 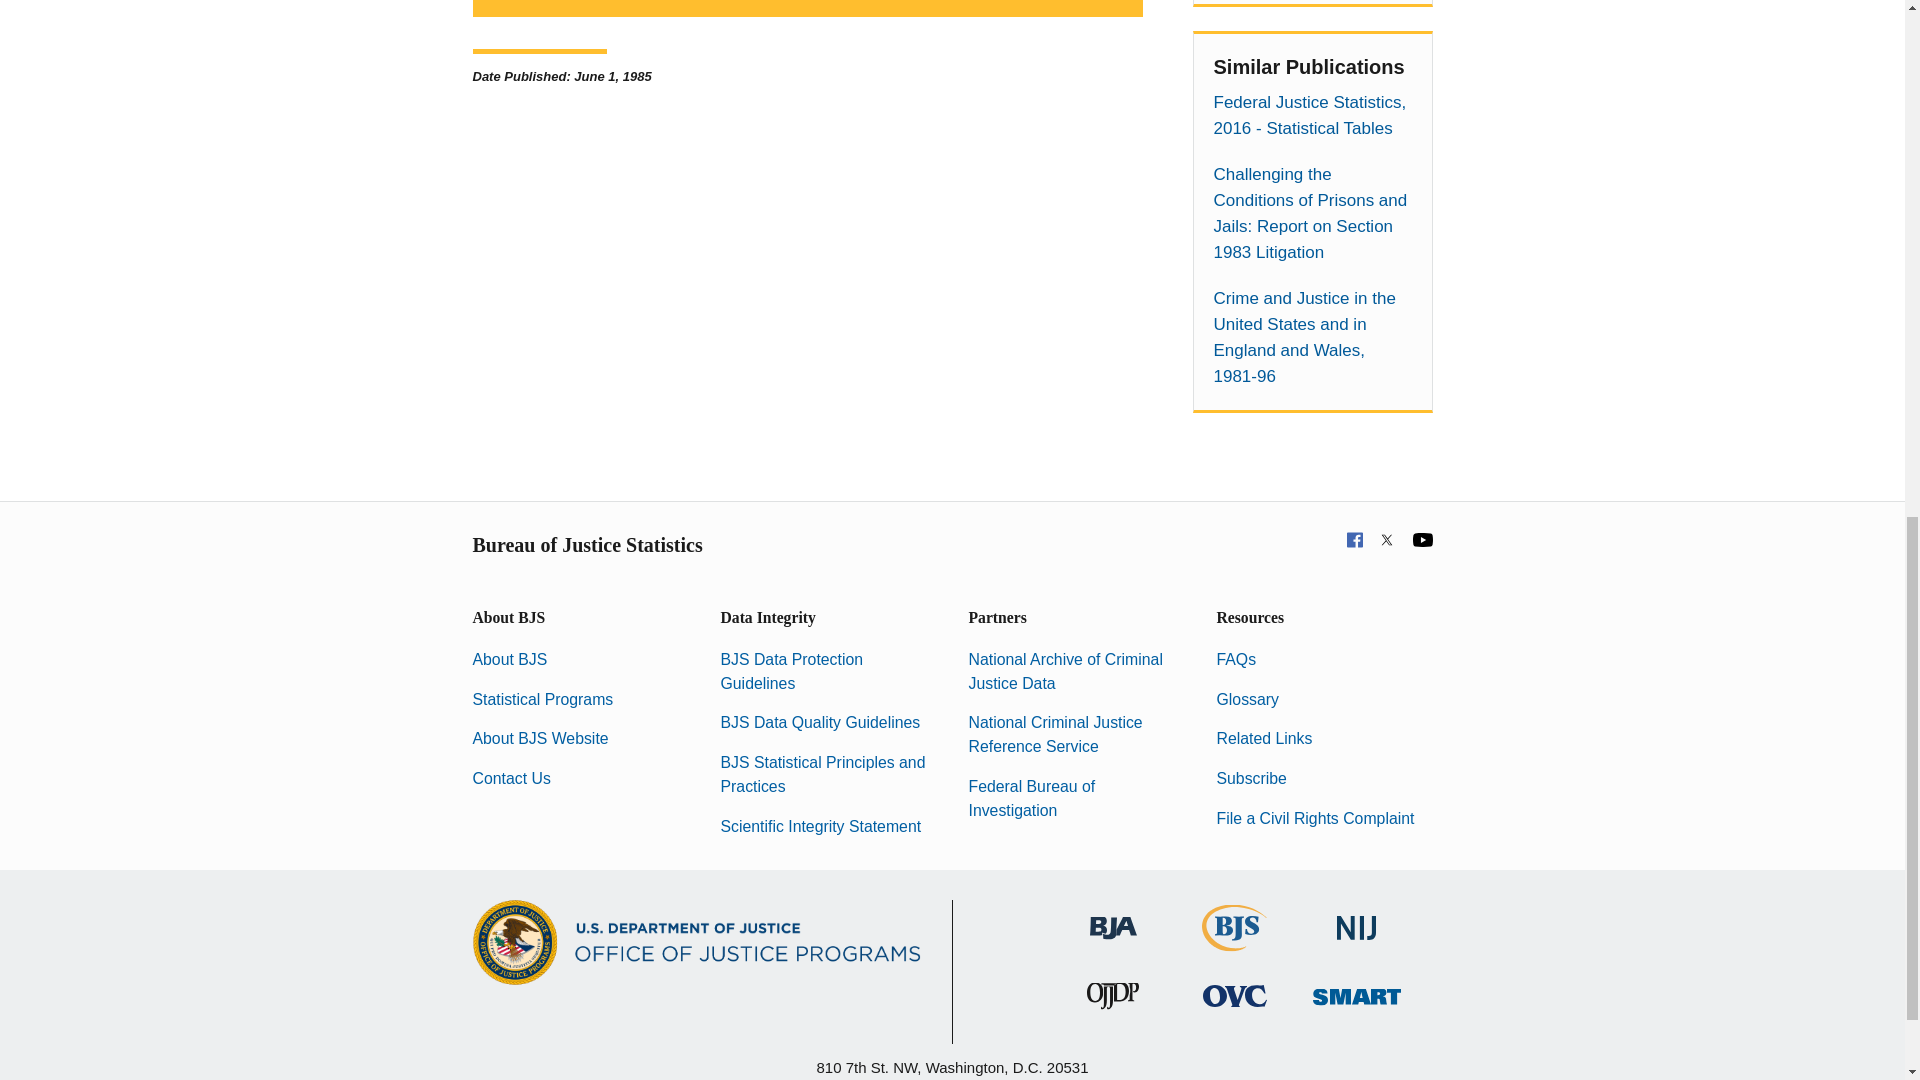 What do you see at coordinates (1312, 115) in the screenshot?
I see `Federal Justice Statistics, 2016 - Statistical Tables` at bounding box center [1312, 115].